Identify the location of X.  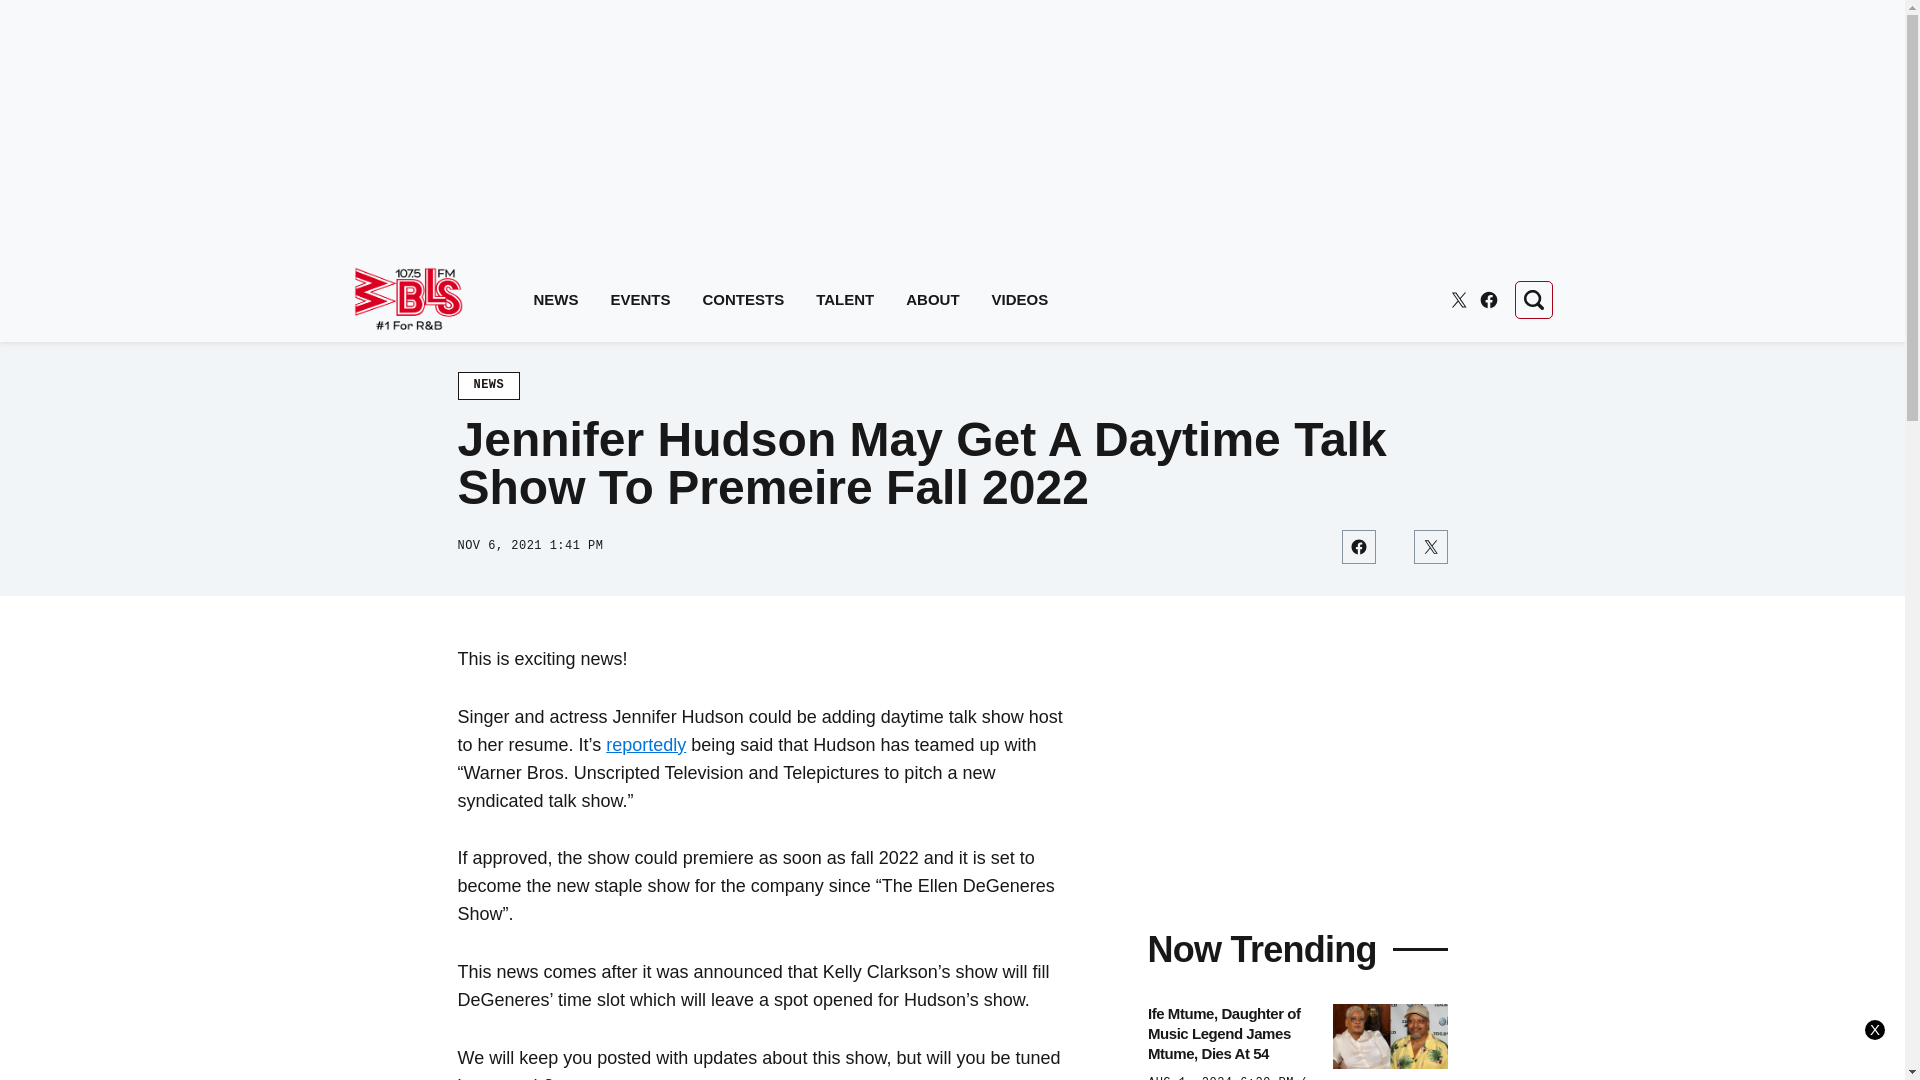
(1458, 300).